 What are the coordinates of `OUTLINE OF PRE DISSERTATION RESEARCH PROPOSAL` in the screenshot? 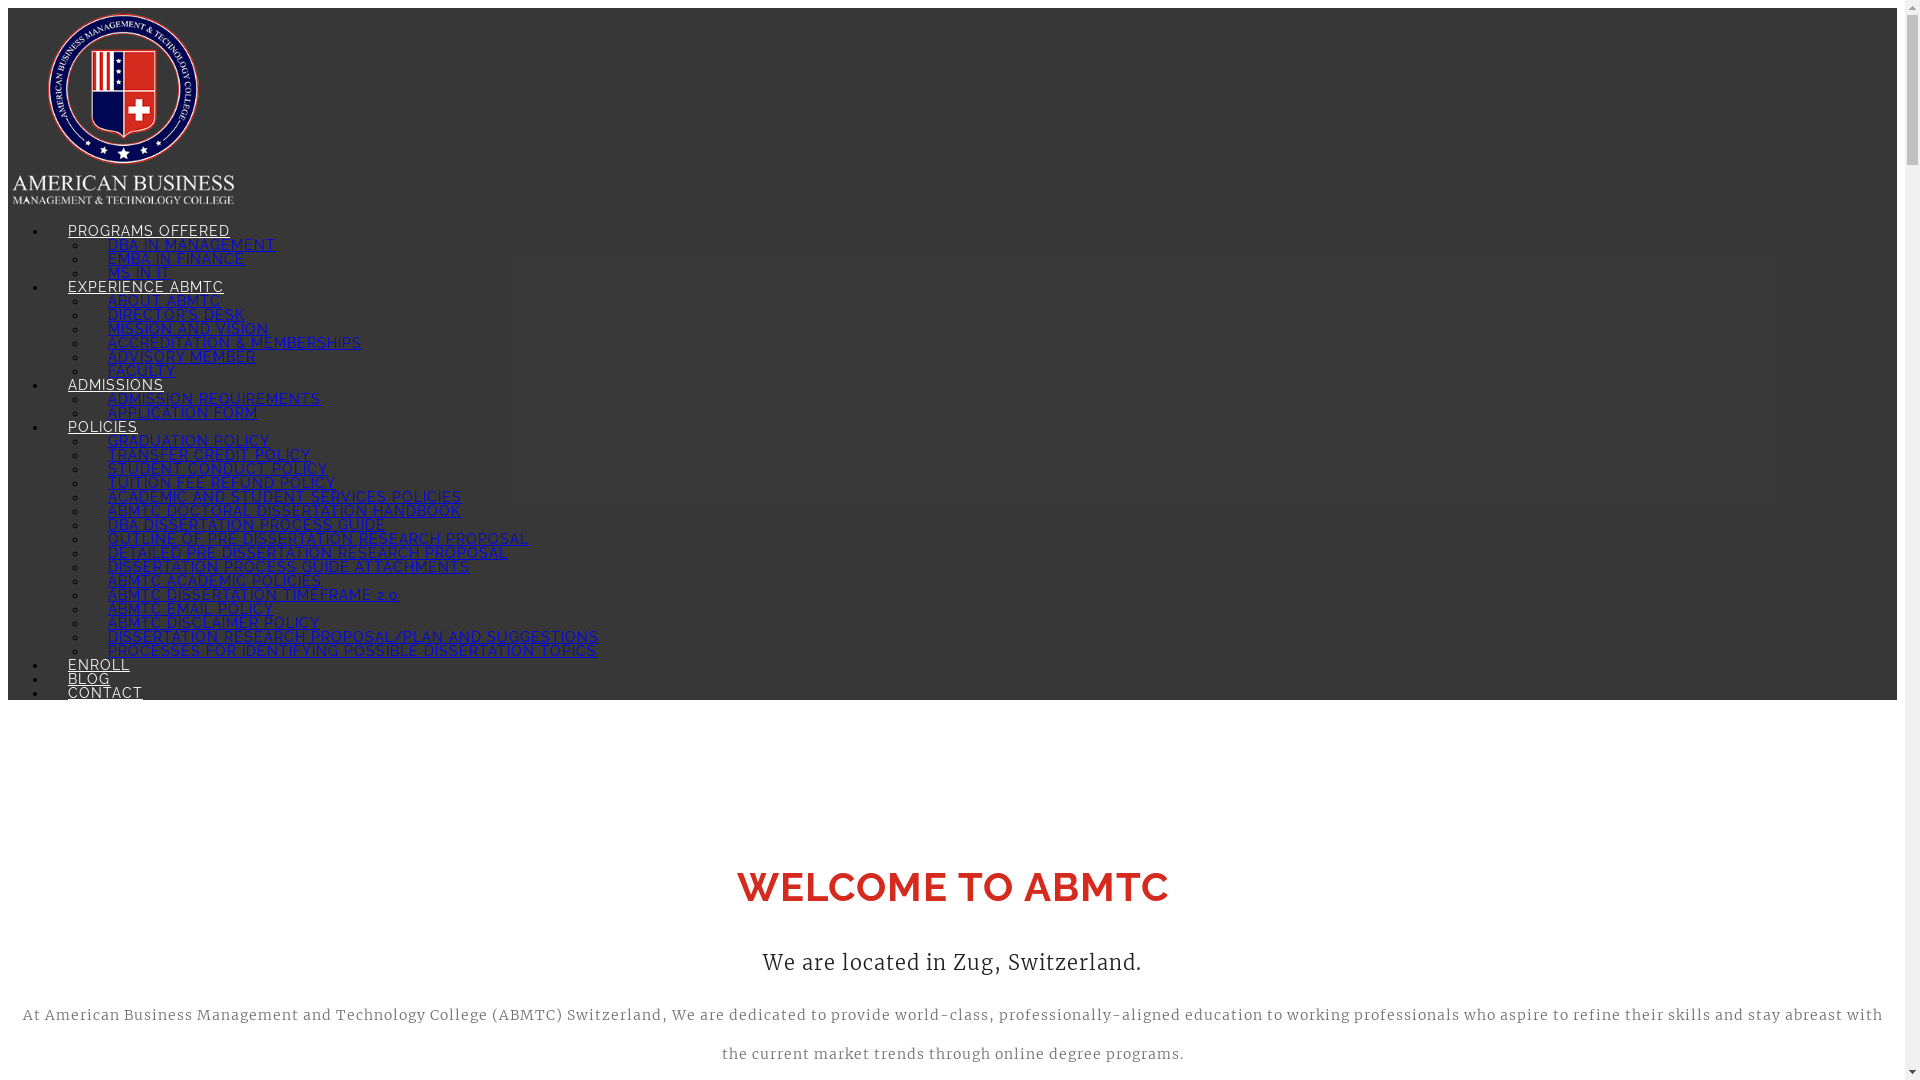 It's located at (318, 539).